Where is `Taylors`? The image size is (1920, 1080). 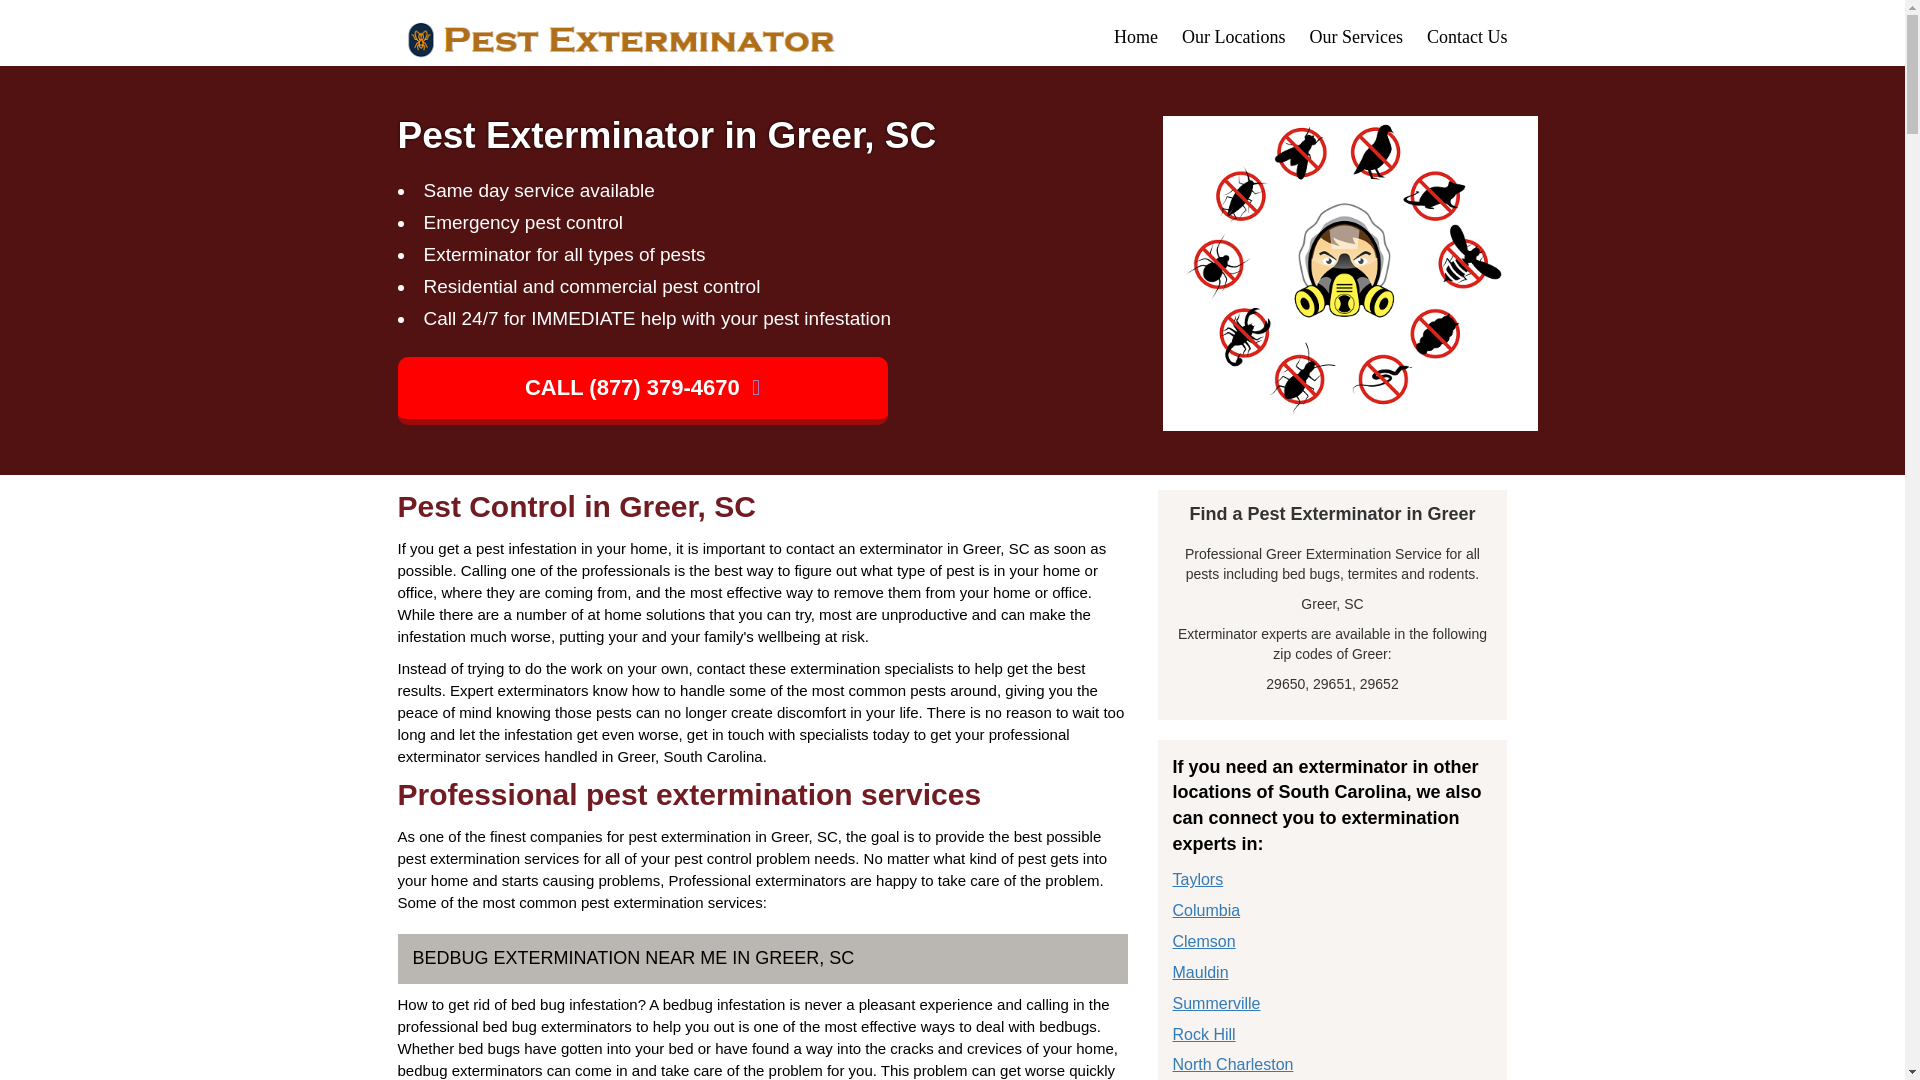 Taylors is located at coordinates (1197, 878).